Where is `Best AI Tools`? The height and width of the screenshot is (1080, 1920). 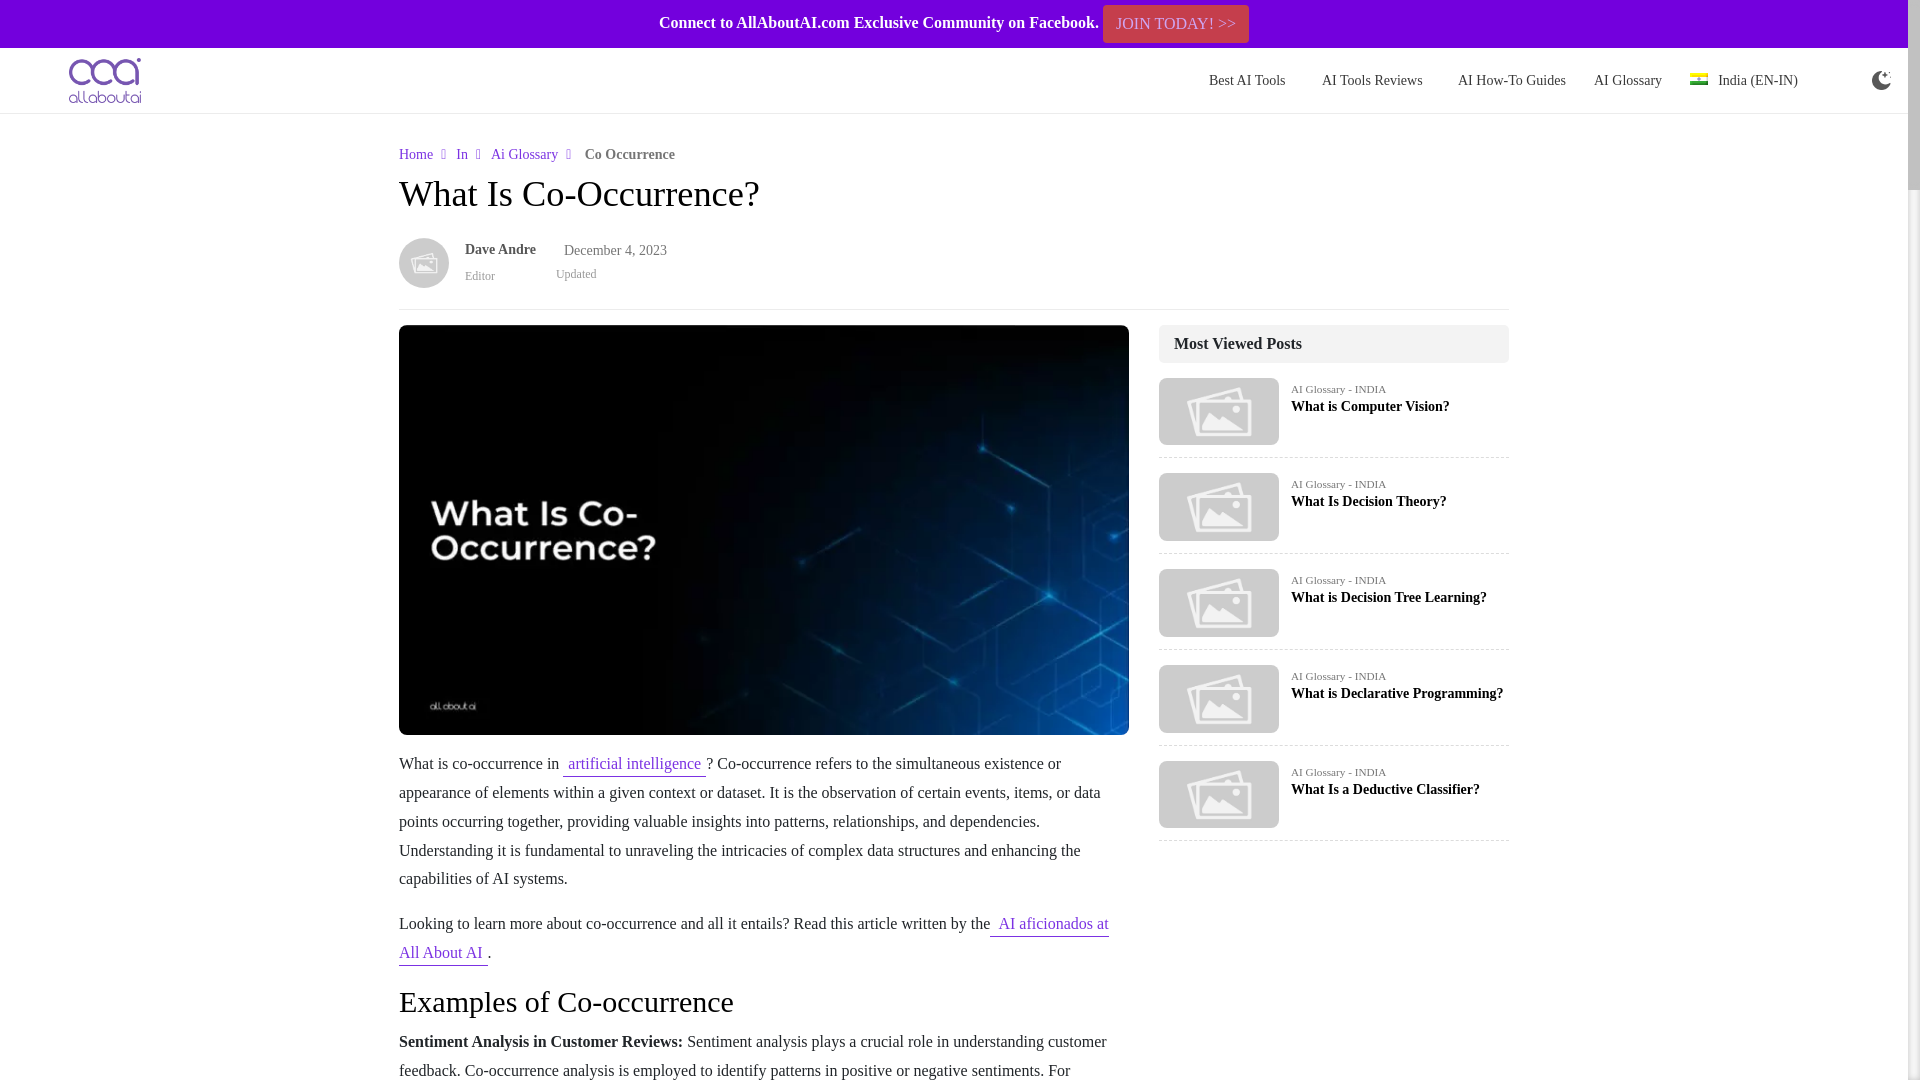
Best AI Tools is located at coordinates (1247, 80).